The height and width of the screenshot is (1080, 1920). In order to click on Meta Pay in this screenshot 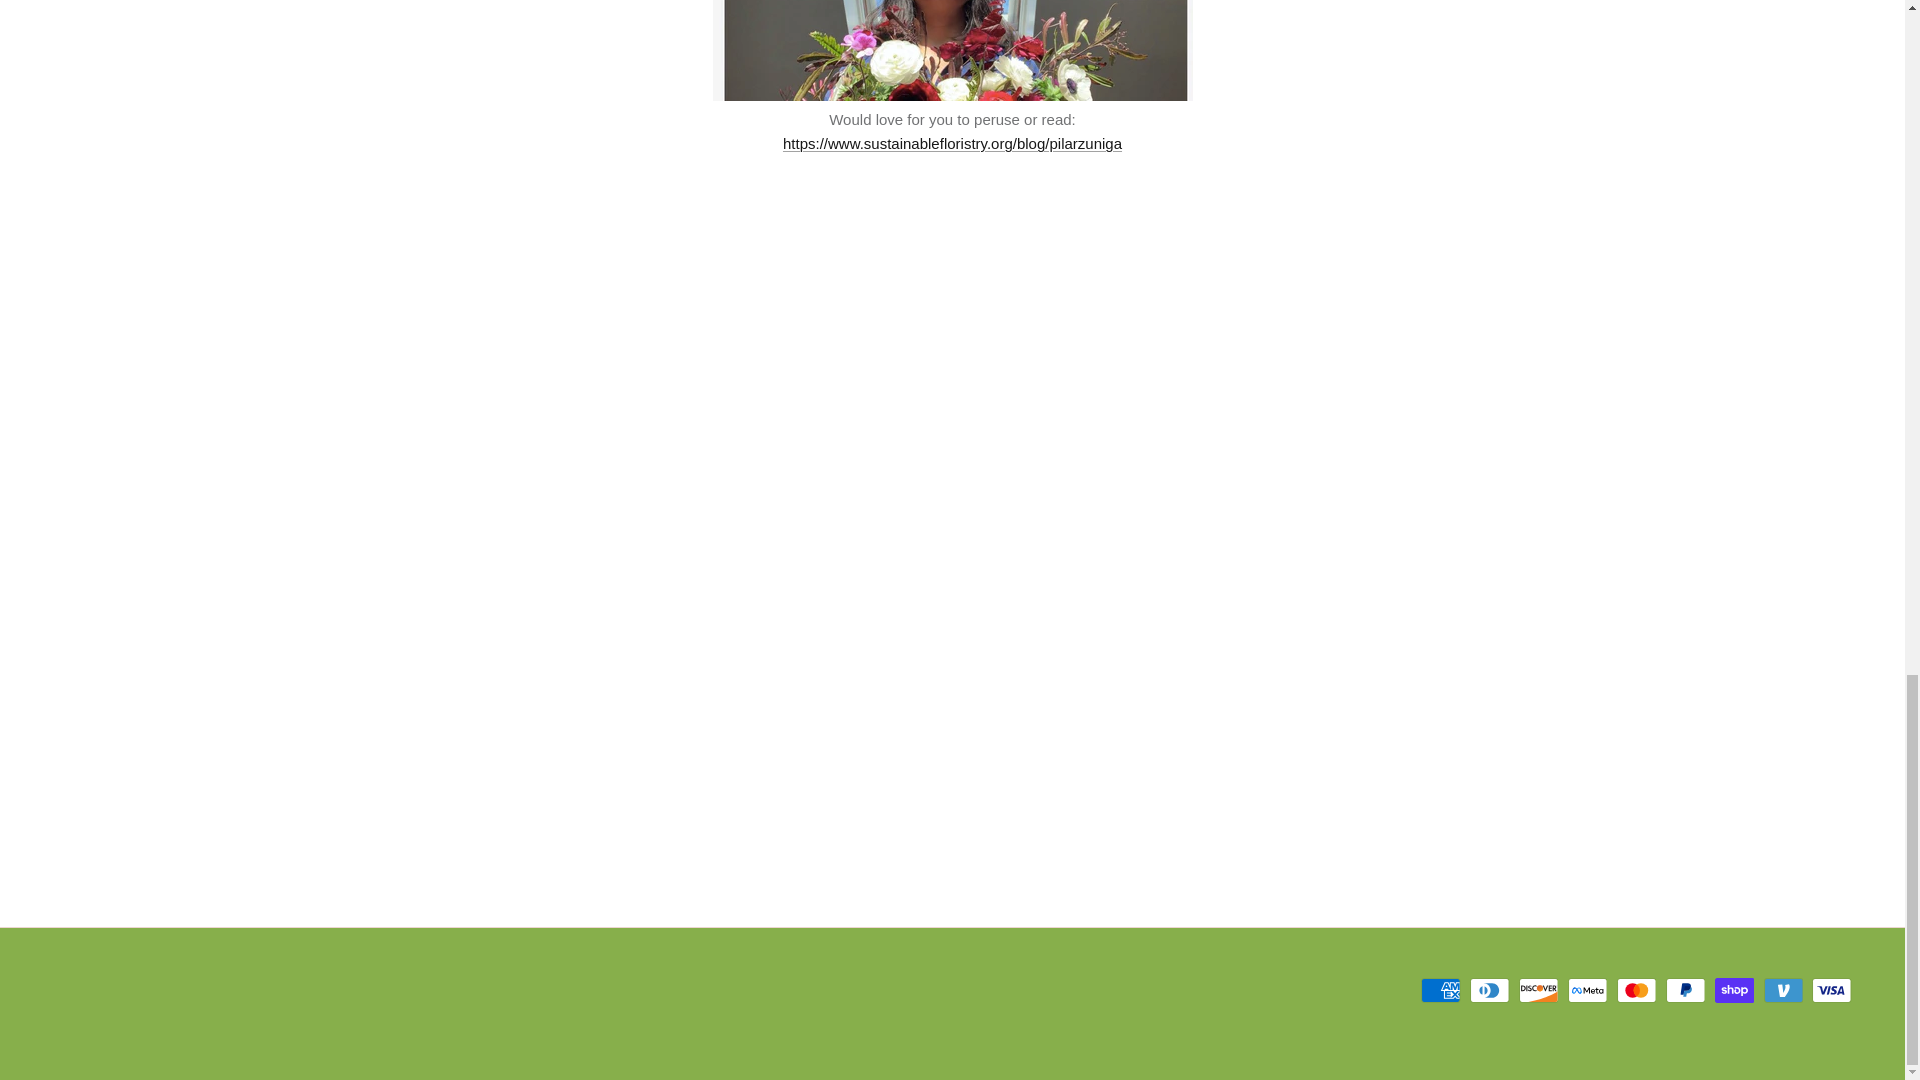, I will do `click(1588, 990)`.